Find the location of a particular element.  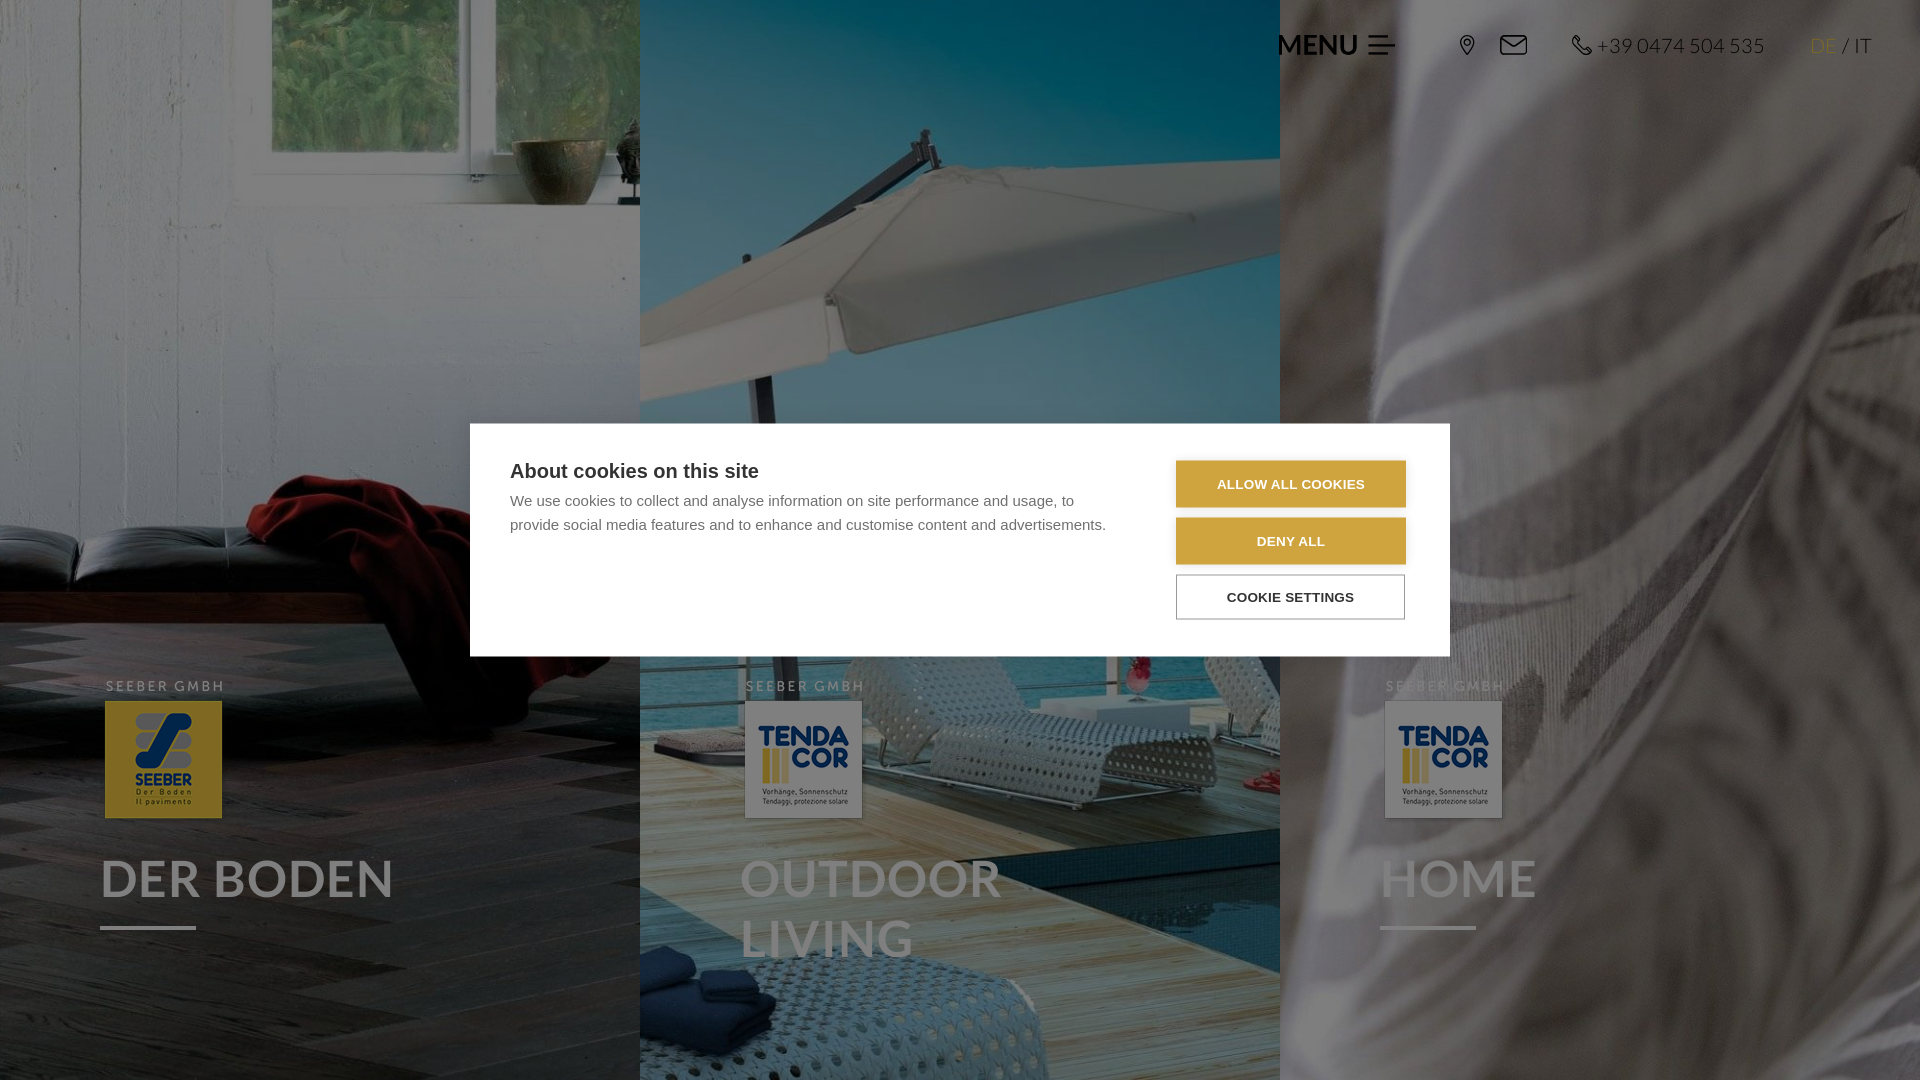

OUTDOOR LIVING is located at coordinates (960, 836).